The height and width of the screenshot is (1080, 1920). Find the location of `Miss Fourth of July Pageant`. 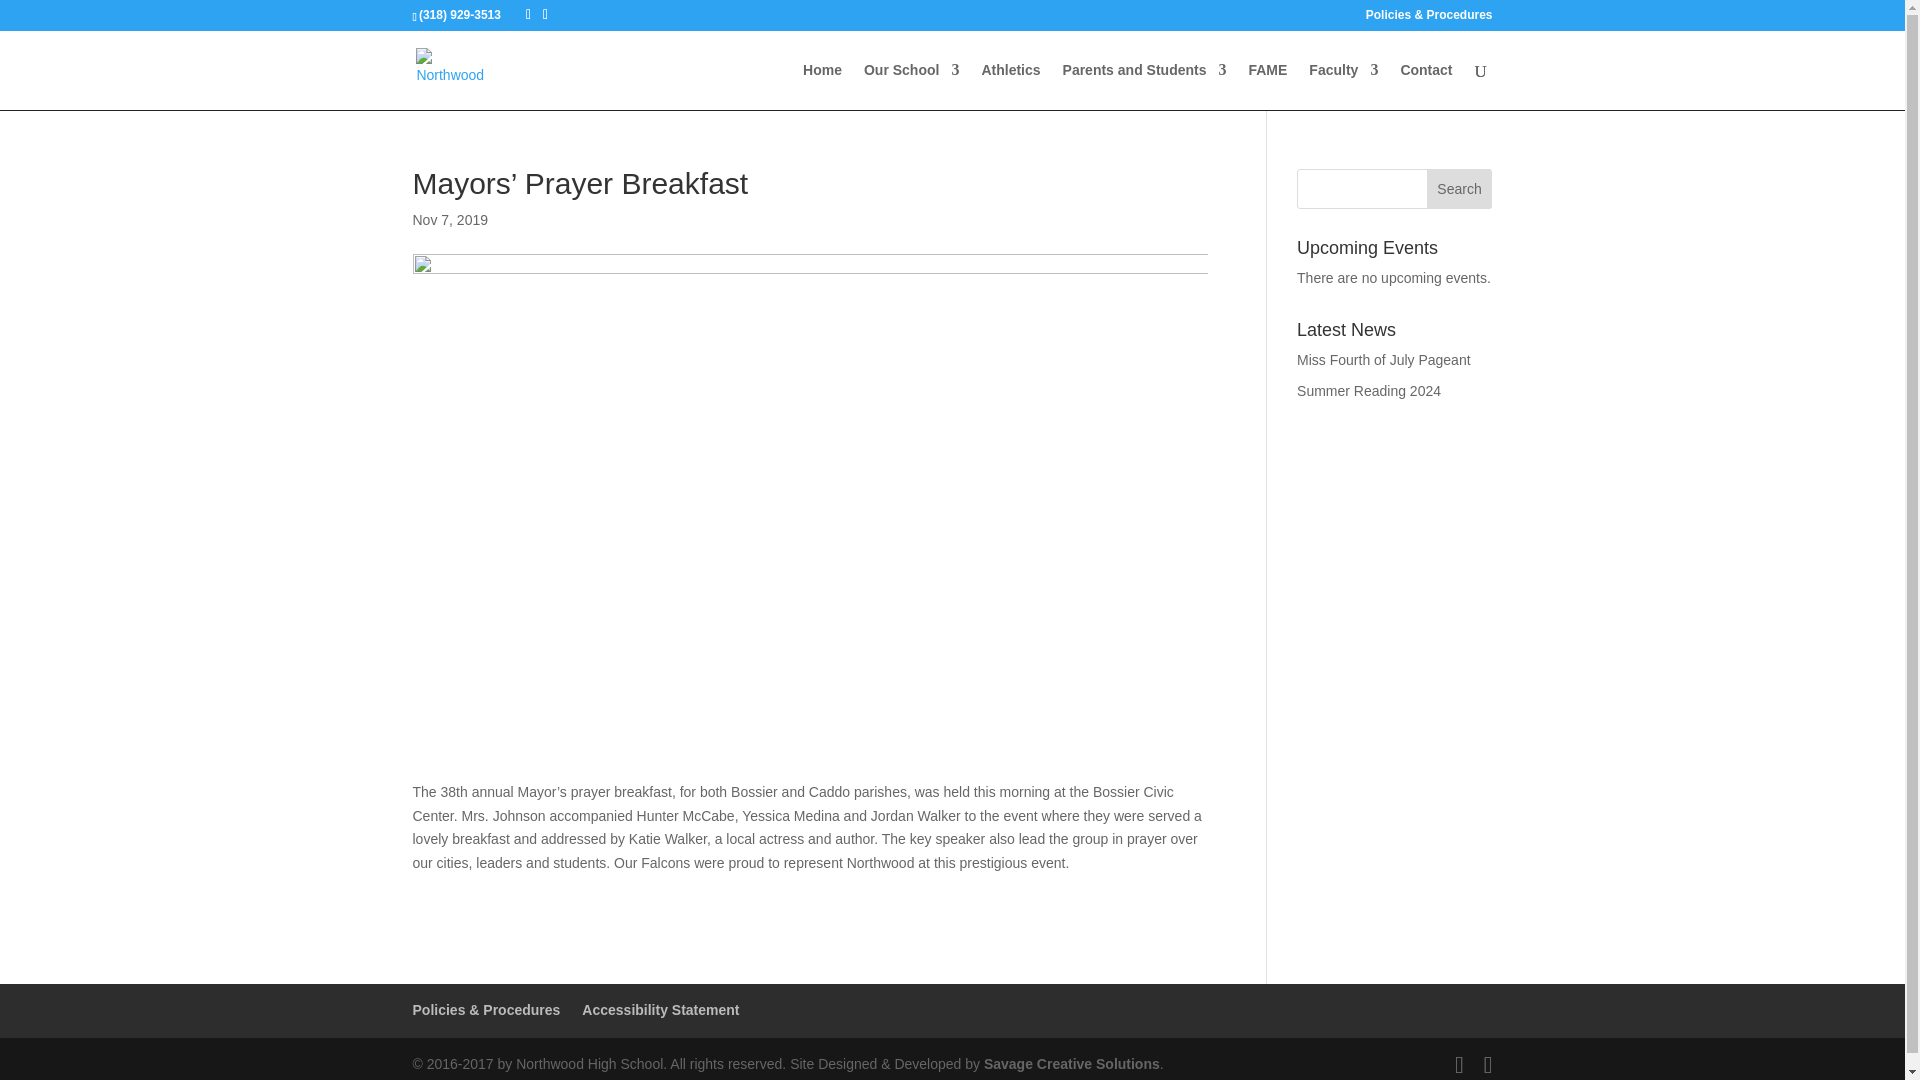

Miss Fourth of July Pageant is located at coordinates (1384, 360).